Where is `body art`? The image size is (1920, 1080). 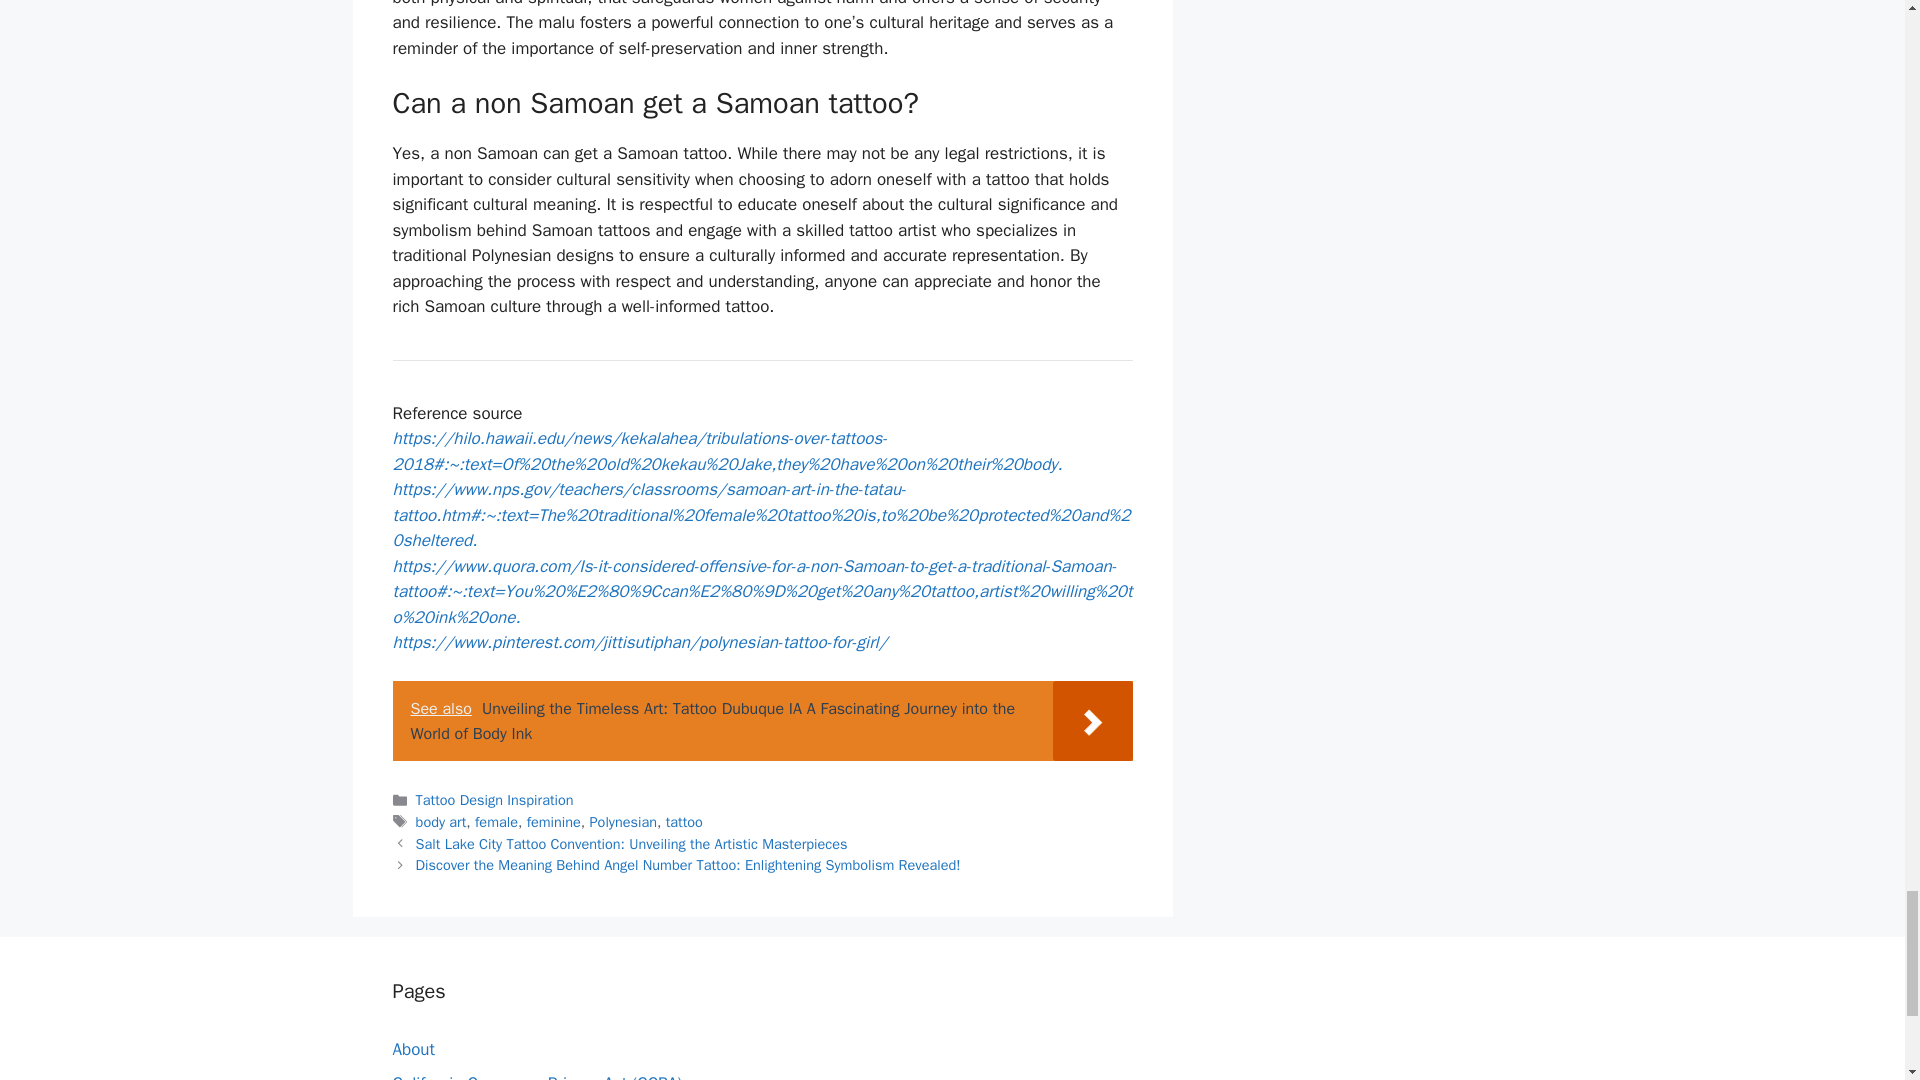
body art is located at coordinates (441, 822).